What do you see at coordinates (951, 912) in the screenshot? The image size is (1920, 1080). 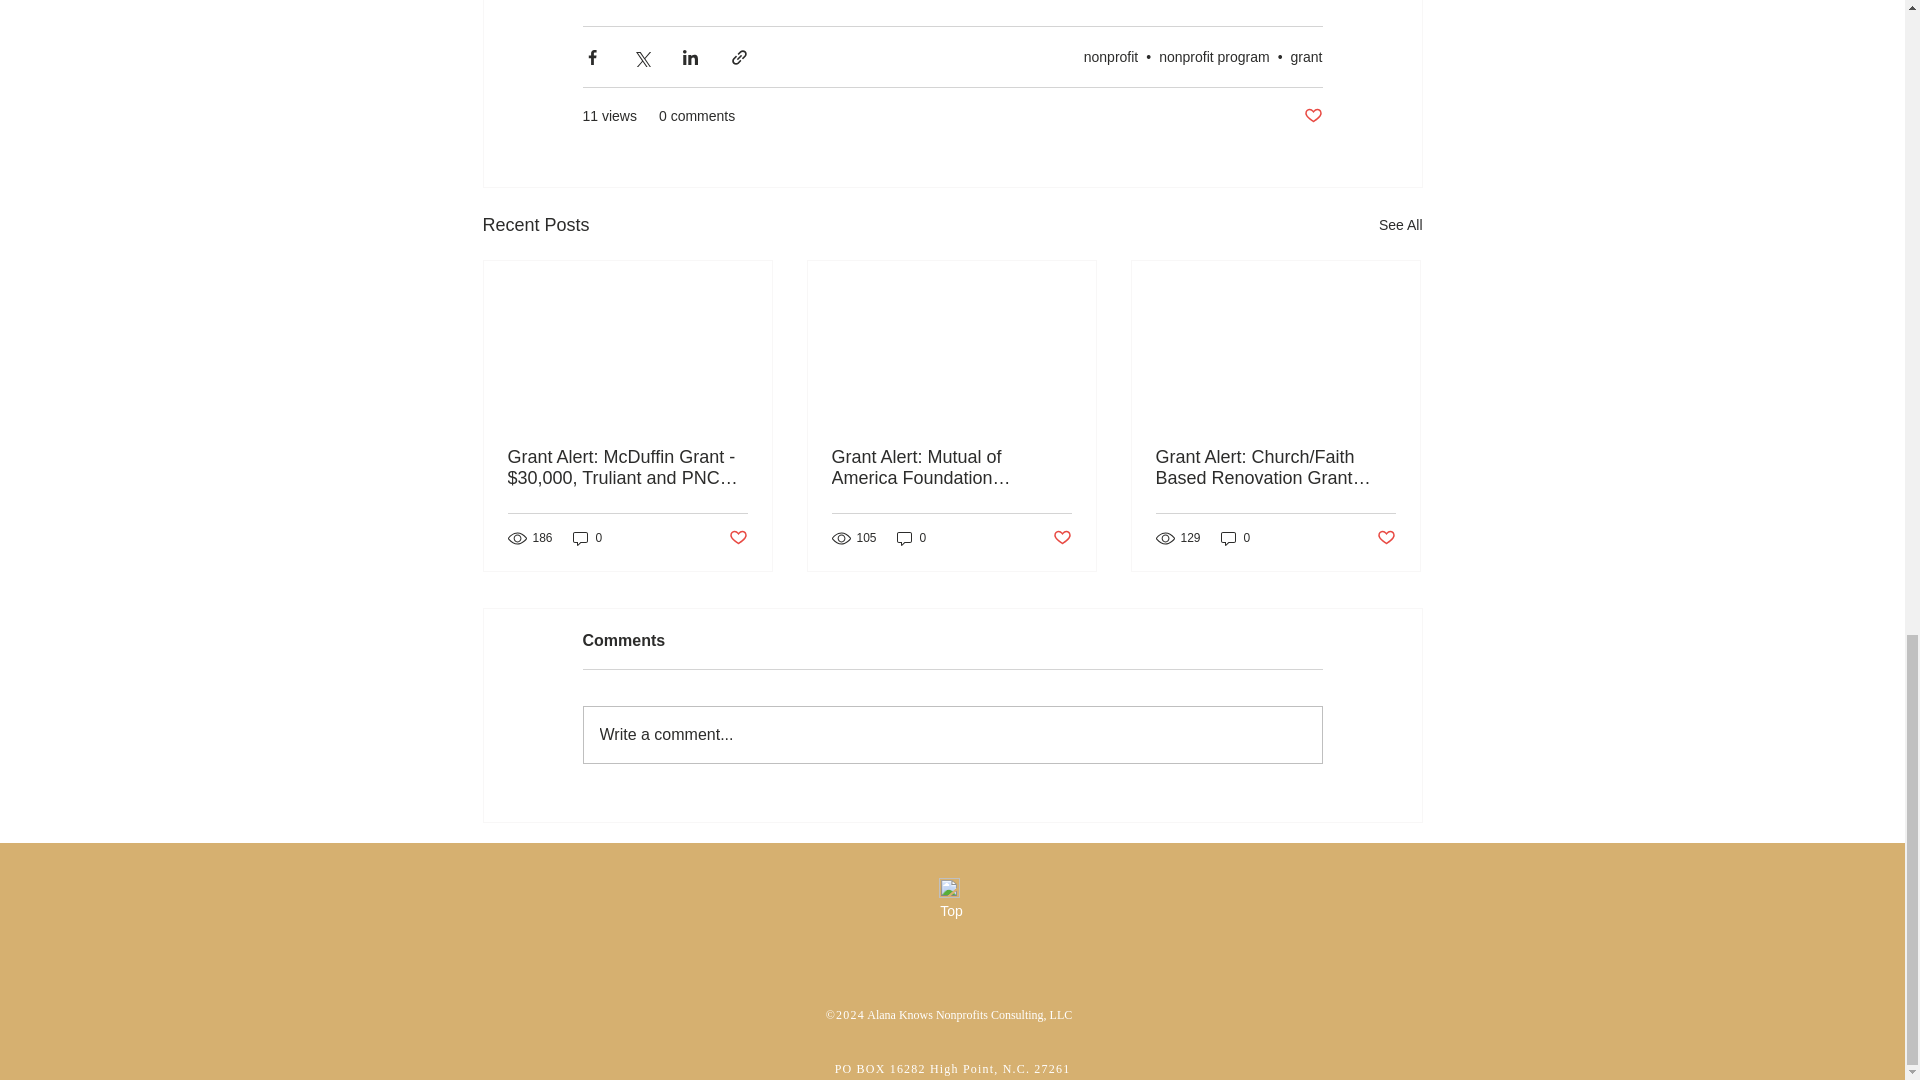 I see `Top` at bounding box center [951, 912].